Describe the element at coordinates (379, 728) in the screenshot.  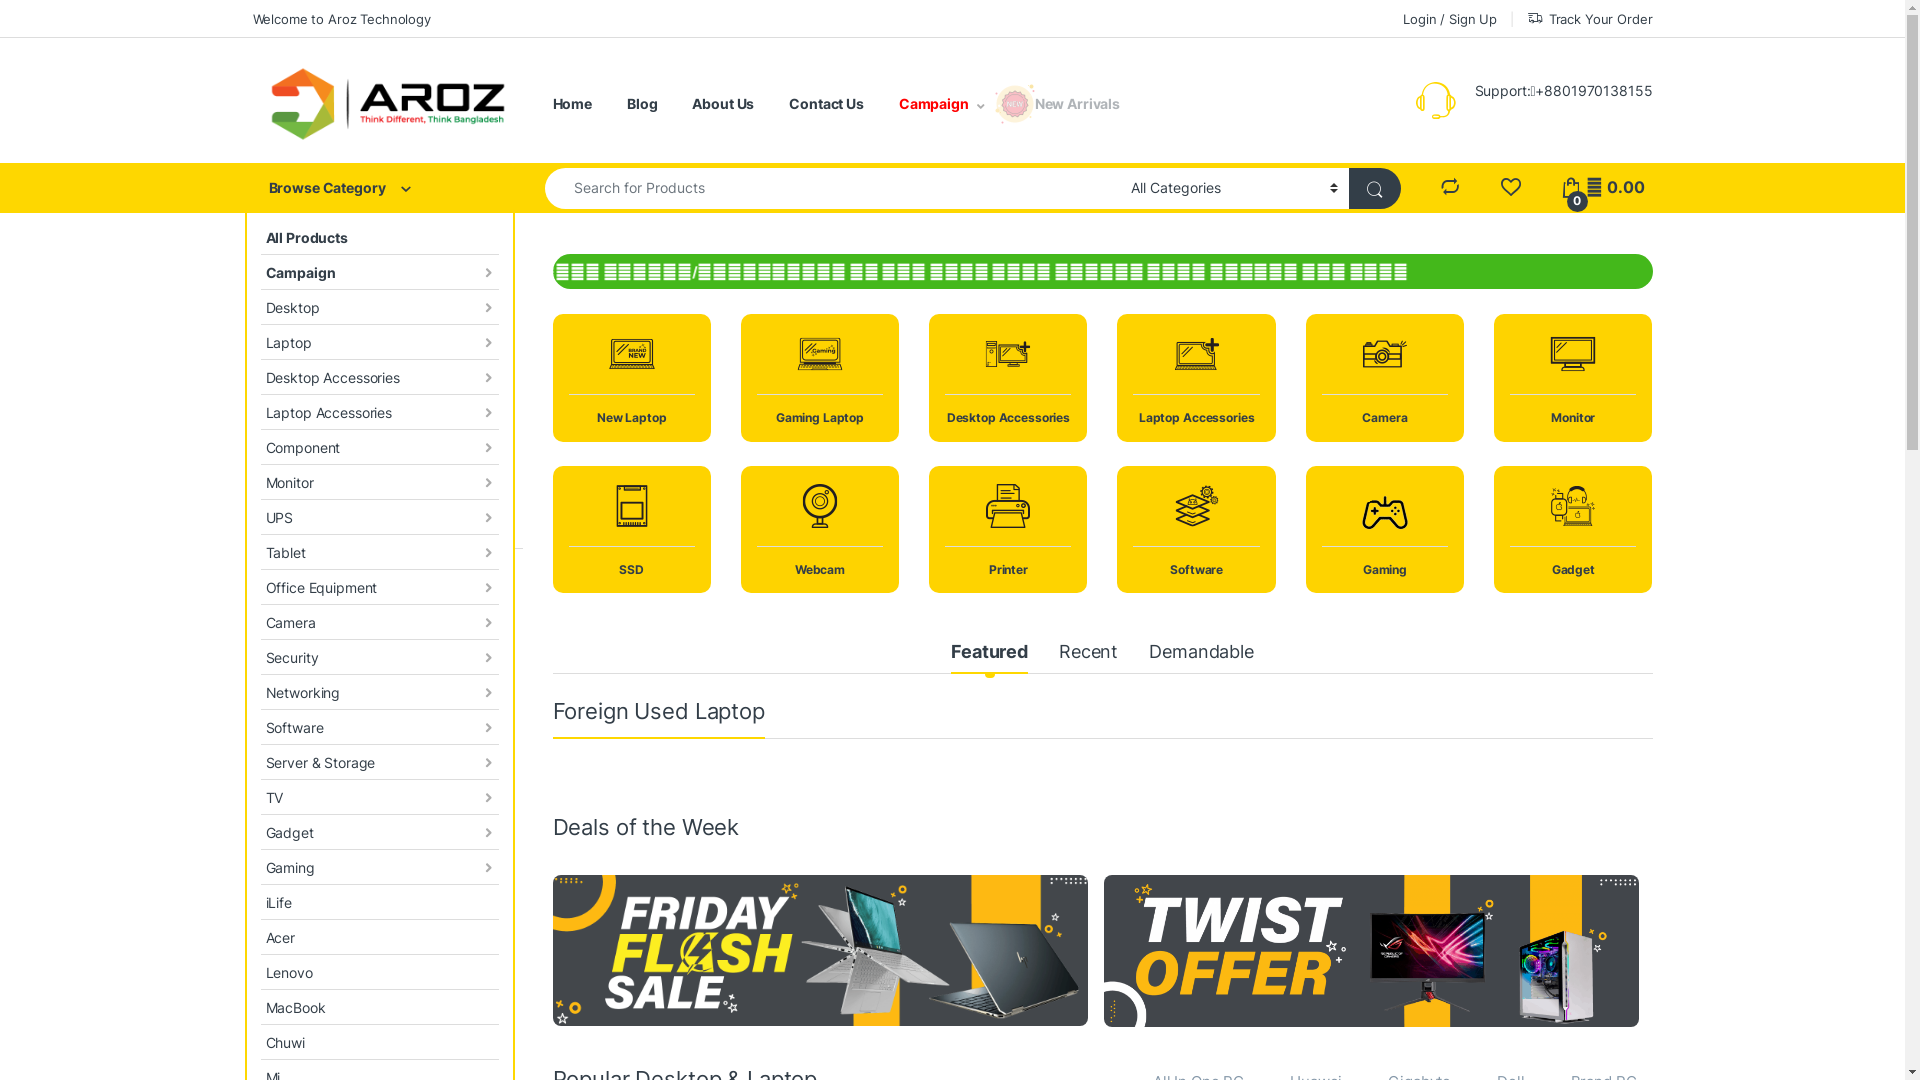
I see `Software` at that location.